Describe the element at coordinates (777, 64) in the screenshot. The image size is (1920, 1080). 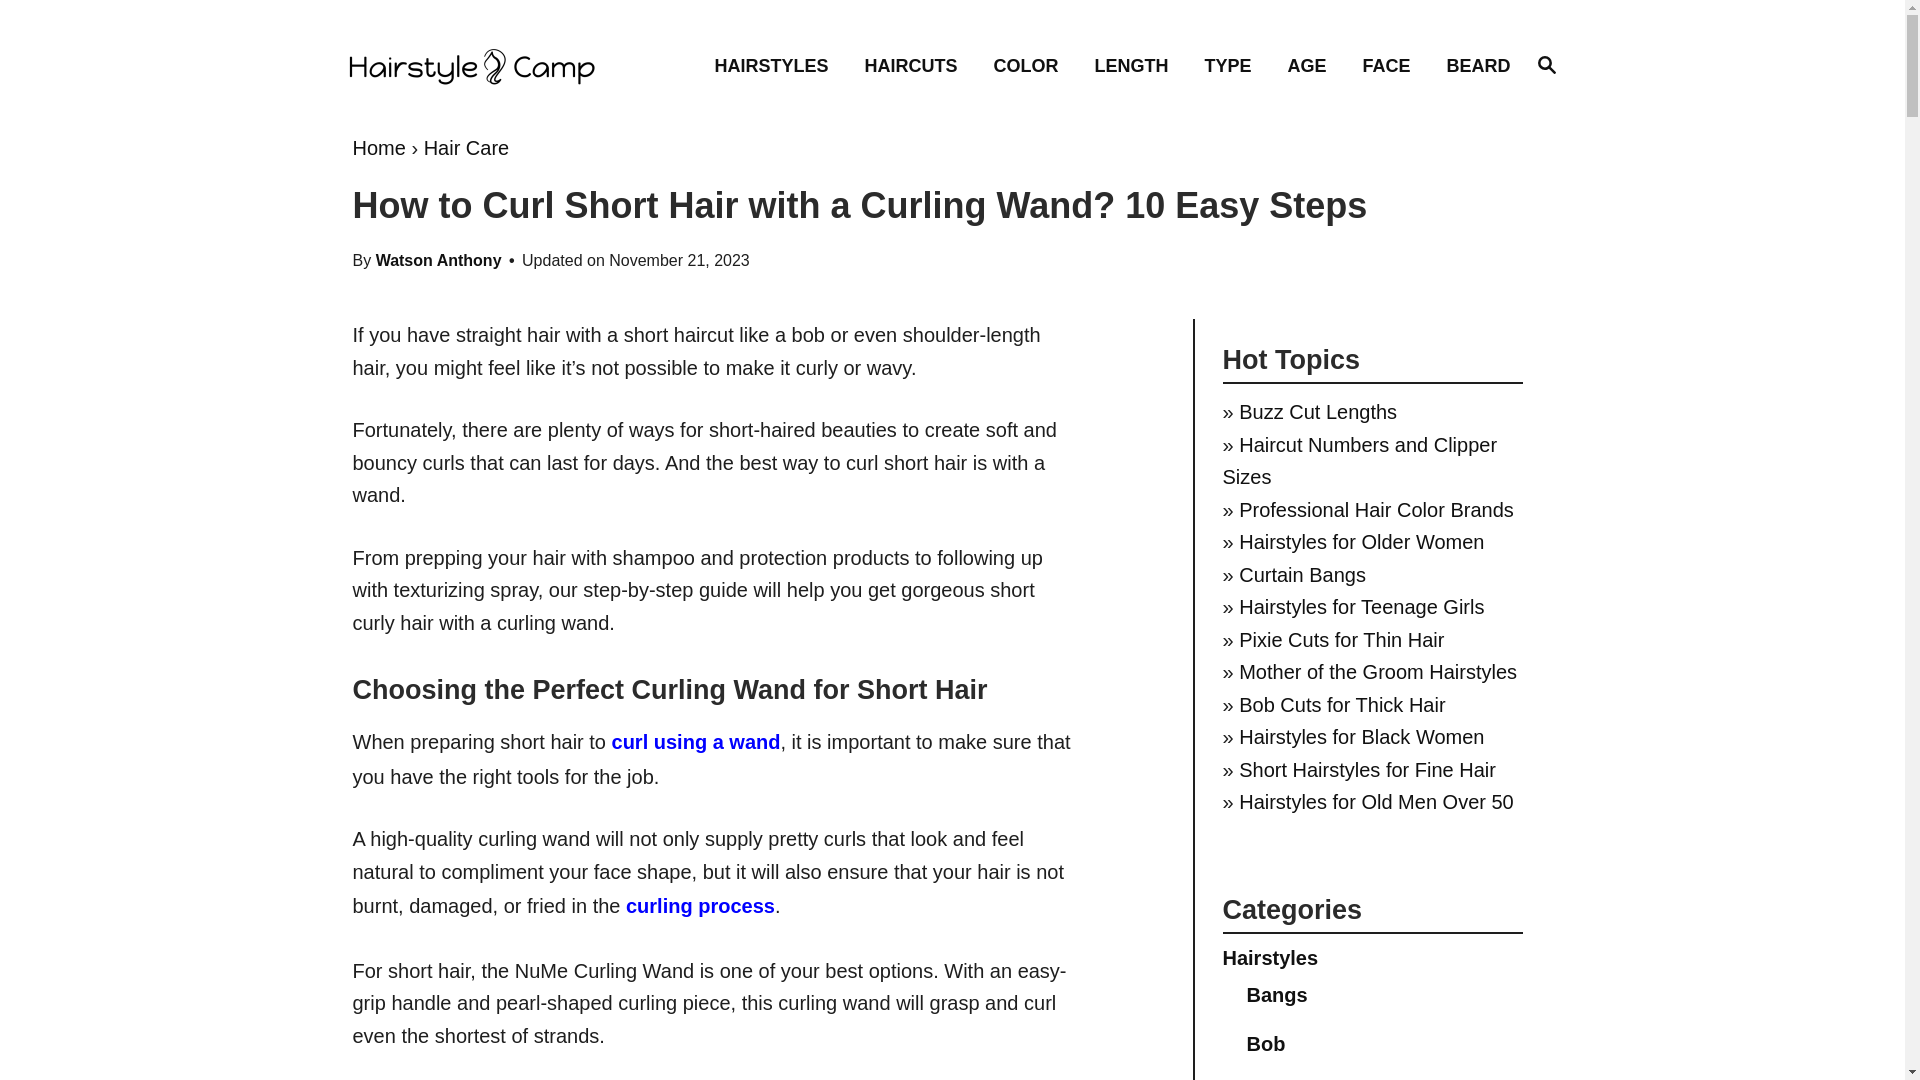
I see `HAIRSTYLES` at that location.